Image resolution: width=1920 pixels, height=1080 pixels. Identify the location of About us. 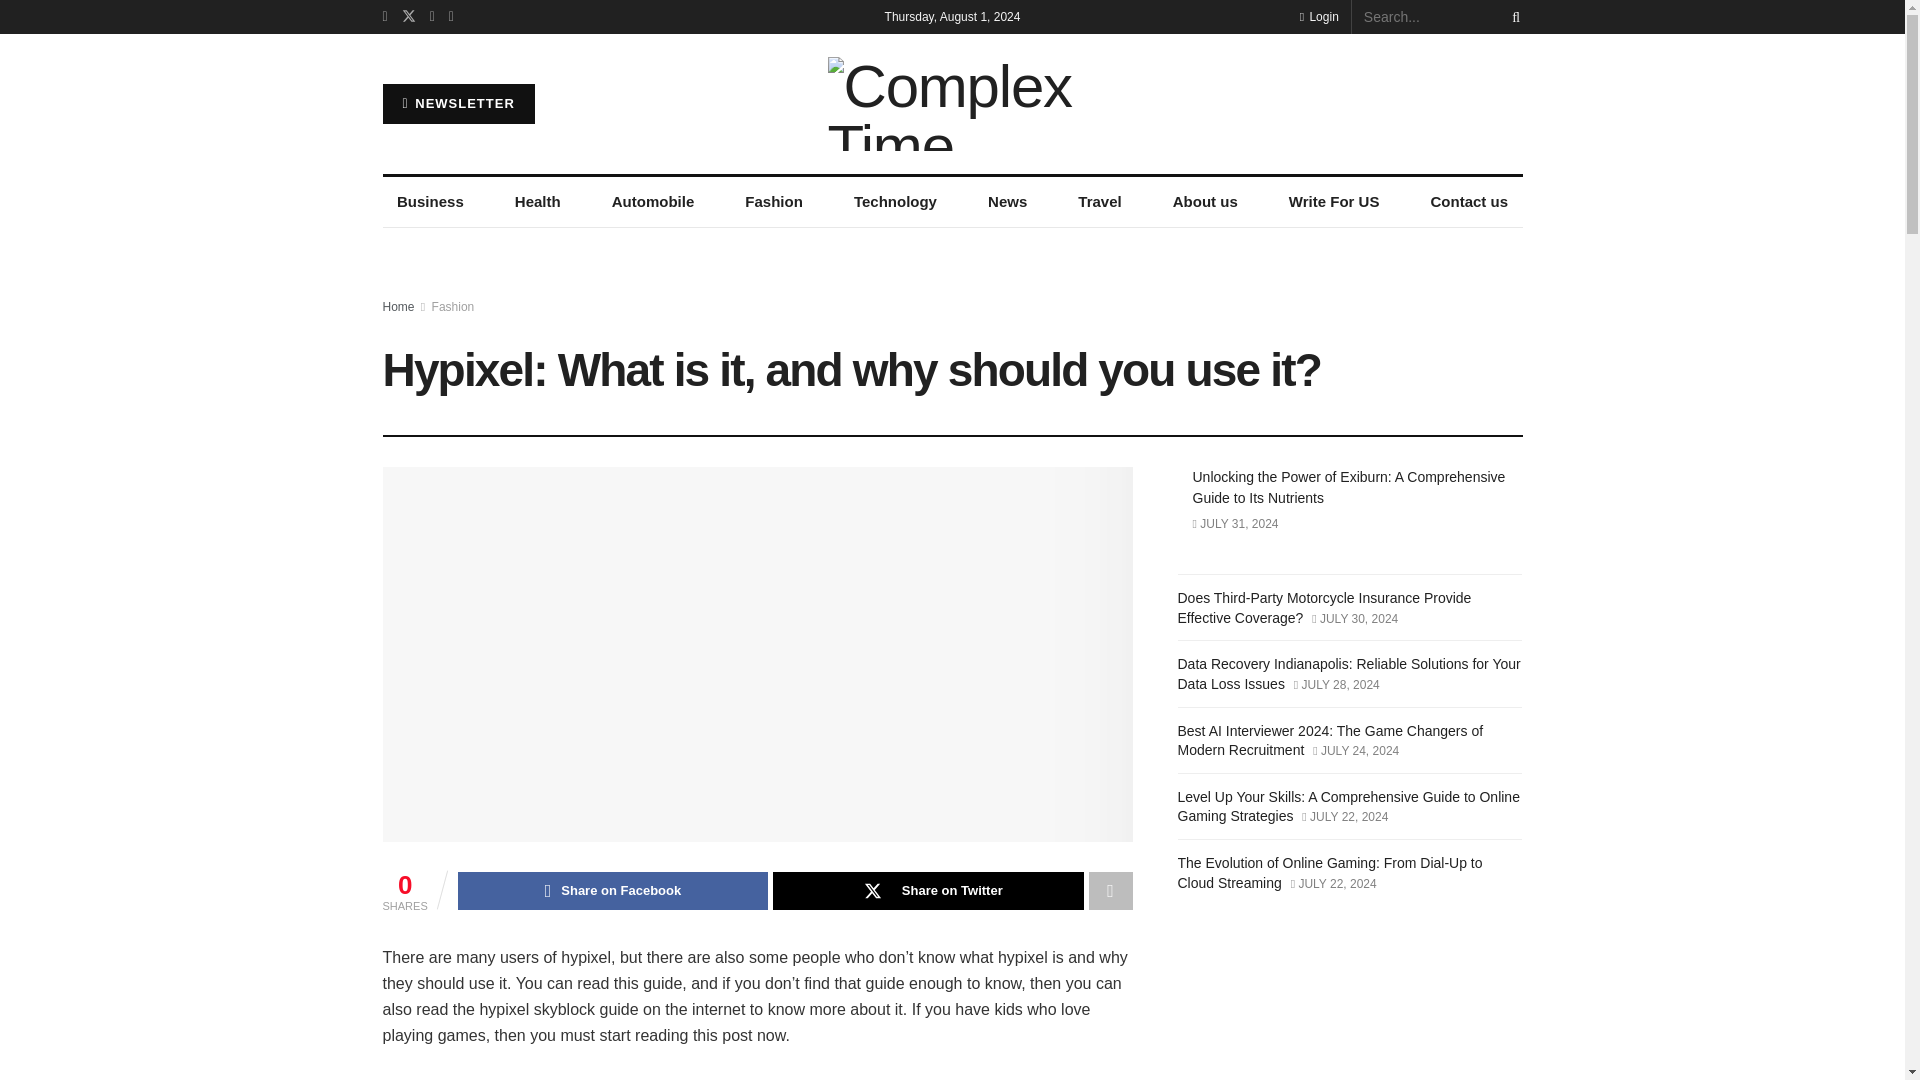
(1204, 202).